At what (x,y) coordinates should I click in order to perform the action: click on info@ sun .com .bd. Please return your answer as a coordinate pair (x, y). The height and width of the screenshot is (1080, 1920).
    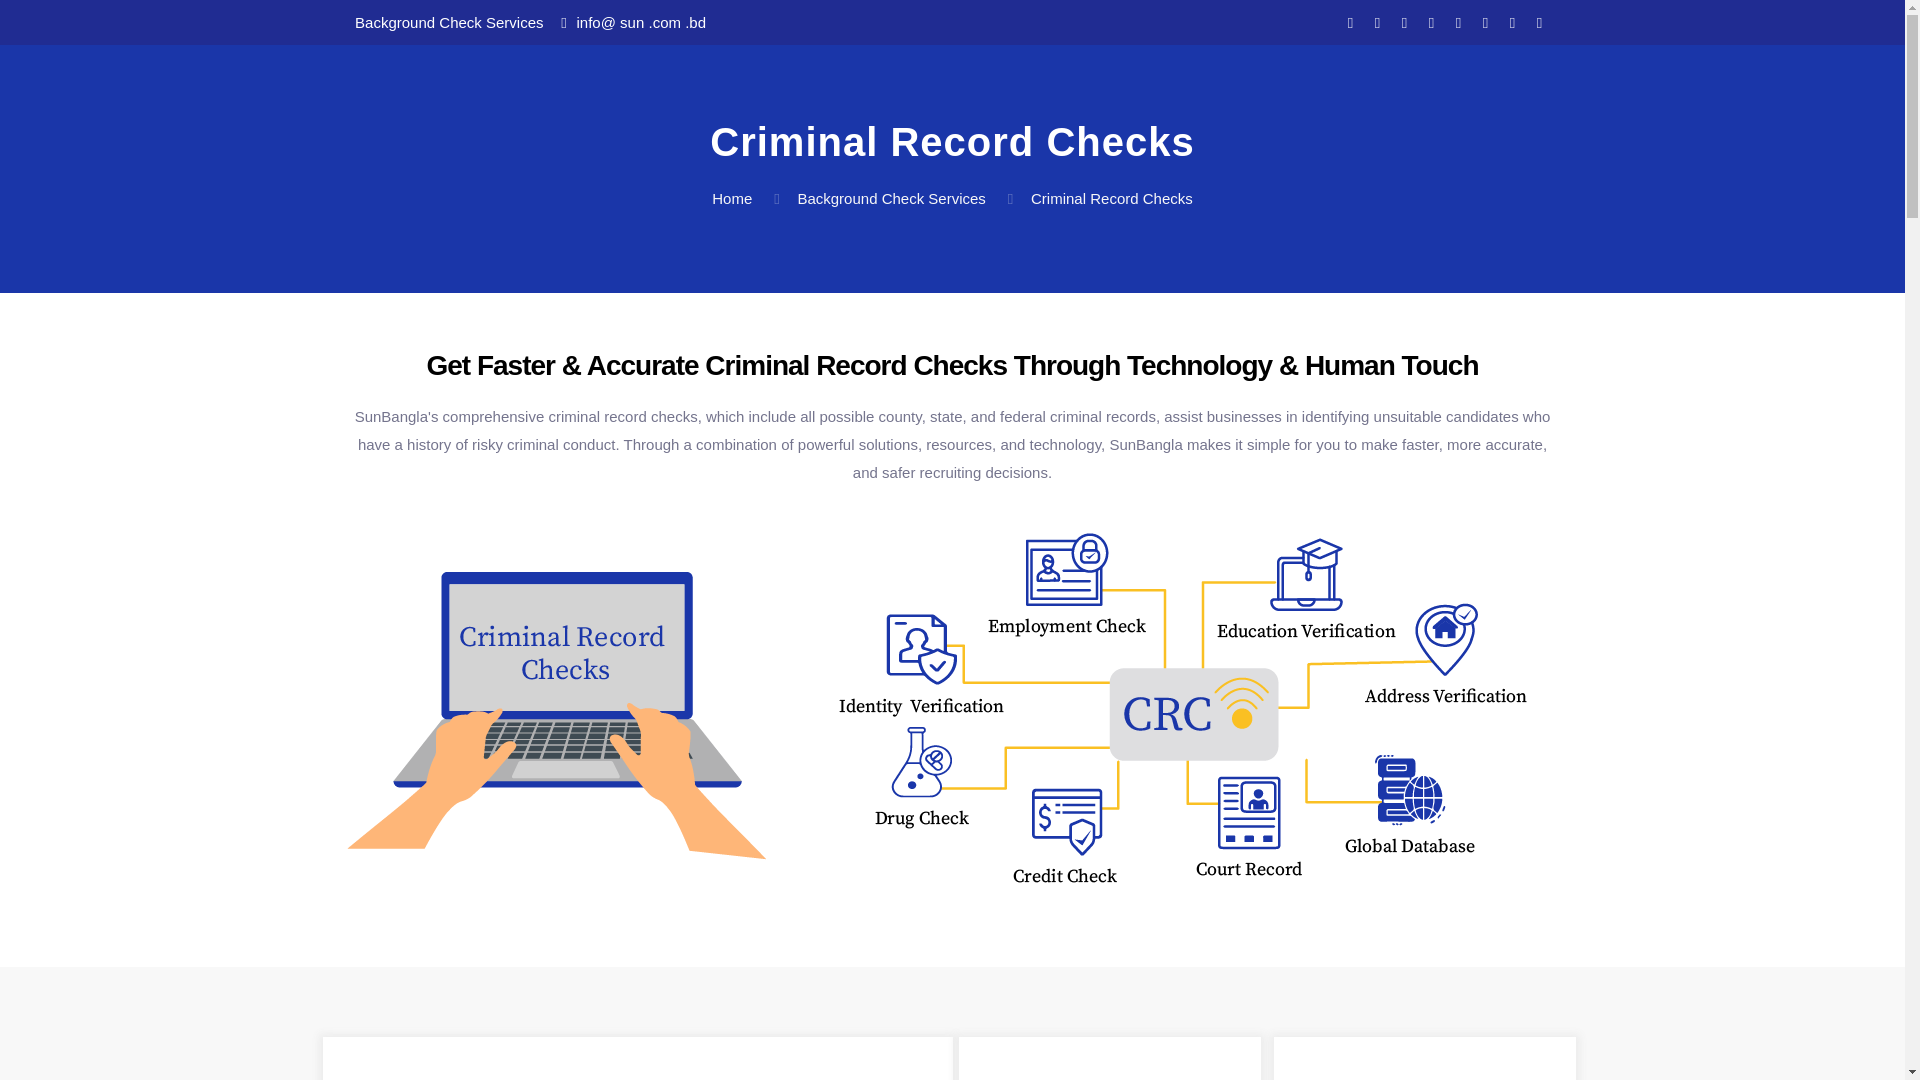
    Looking at the image, I should click on (642, 22).